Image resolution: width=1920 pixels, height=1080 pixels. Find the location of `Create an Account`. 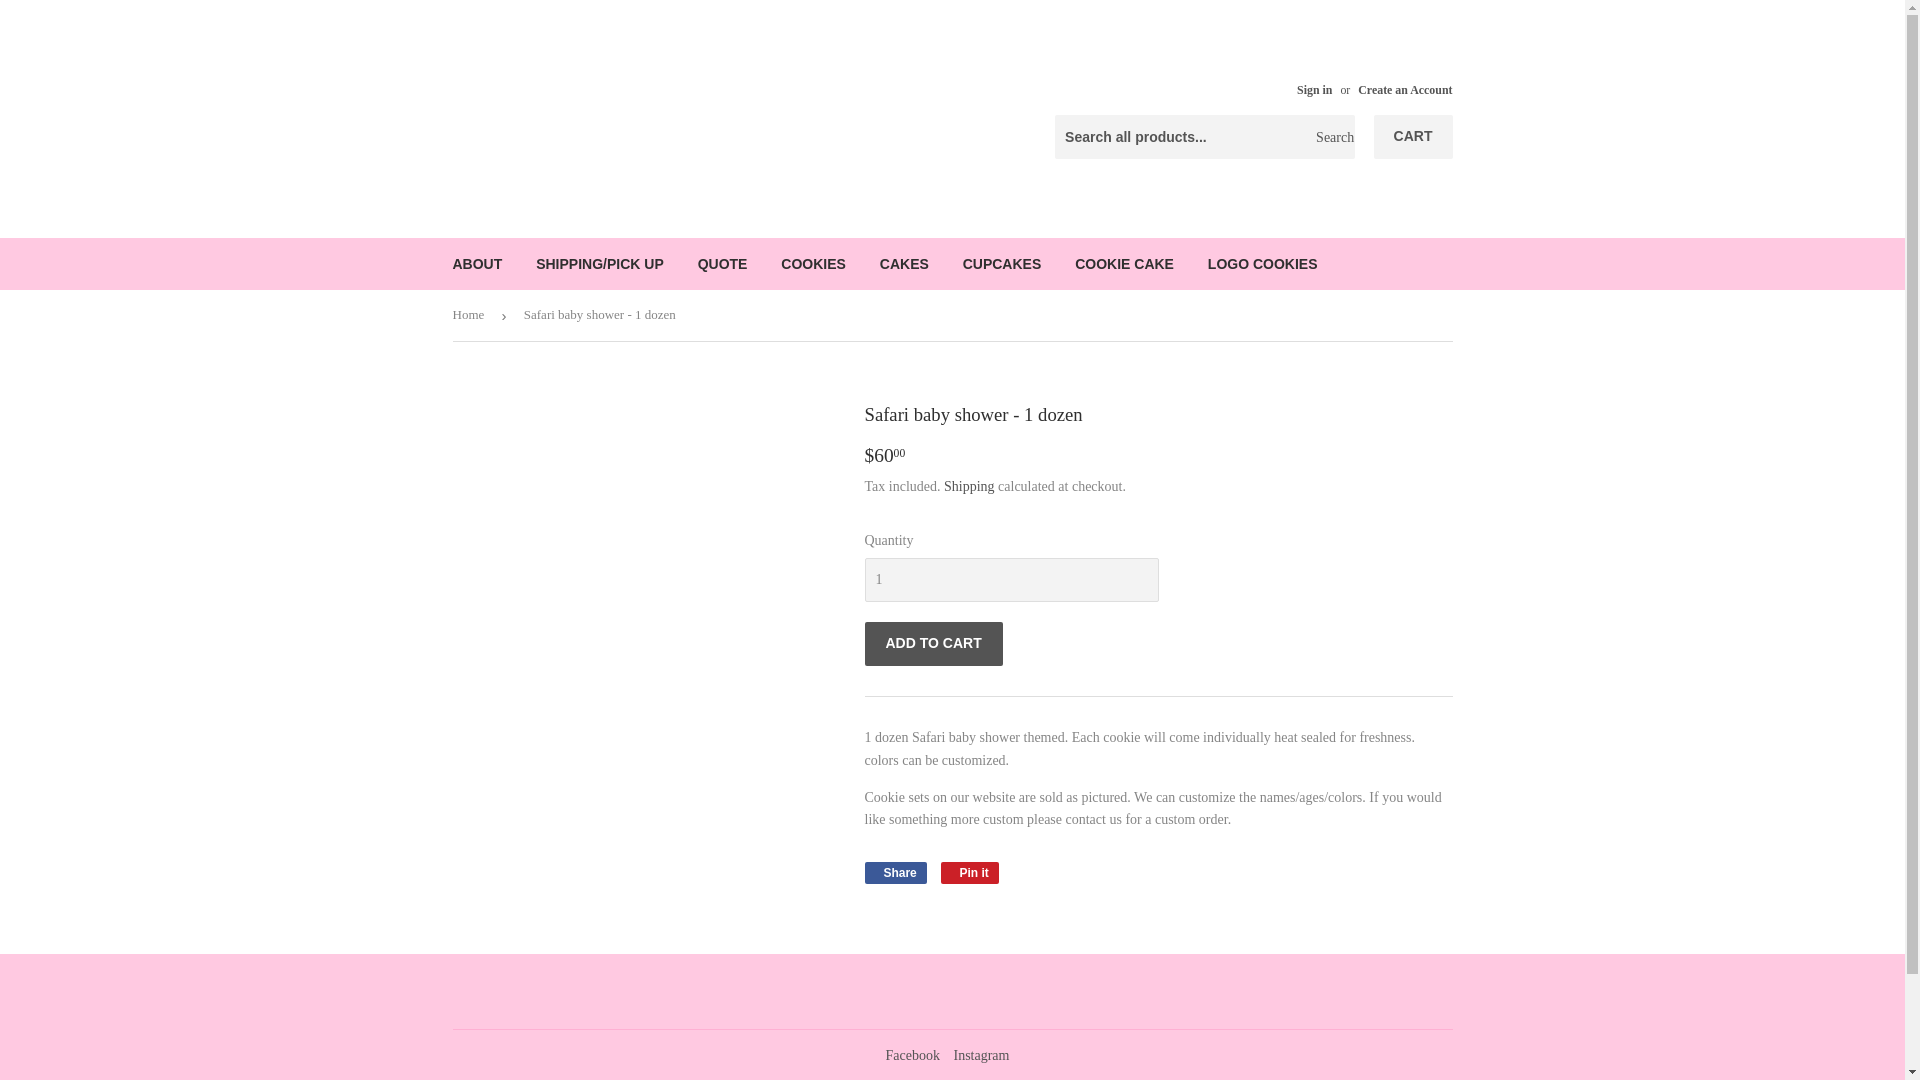

Create an Account is located at coordinates (1404, 90).